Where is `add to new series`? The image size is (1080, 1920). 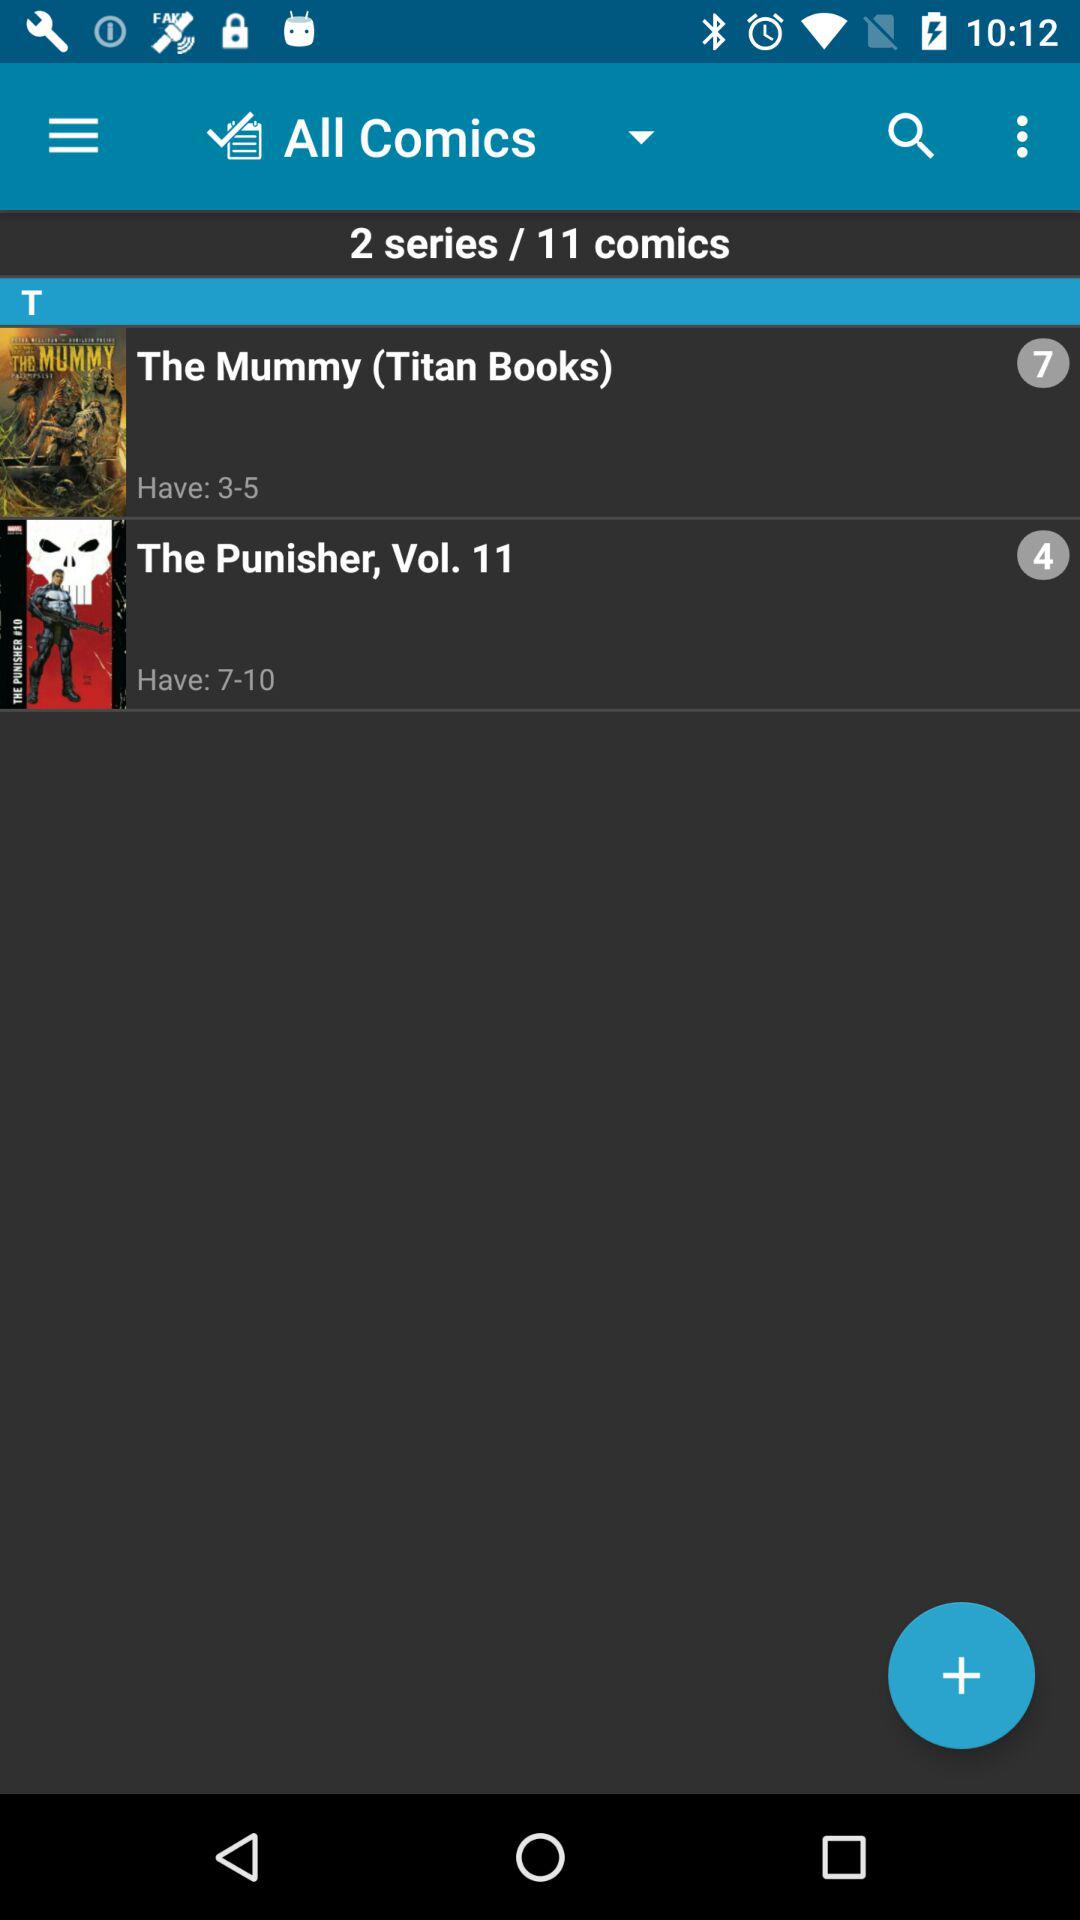 add to new series is located at coordinates (962, 1676).